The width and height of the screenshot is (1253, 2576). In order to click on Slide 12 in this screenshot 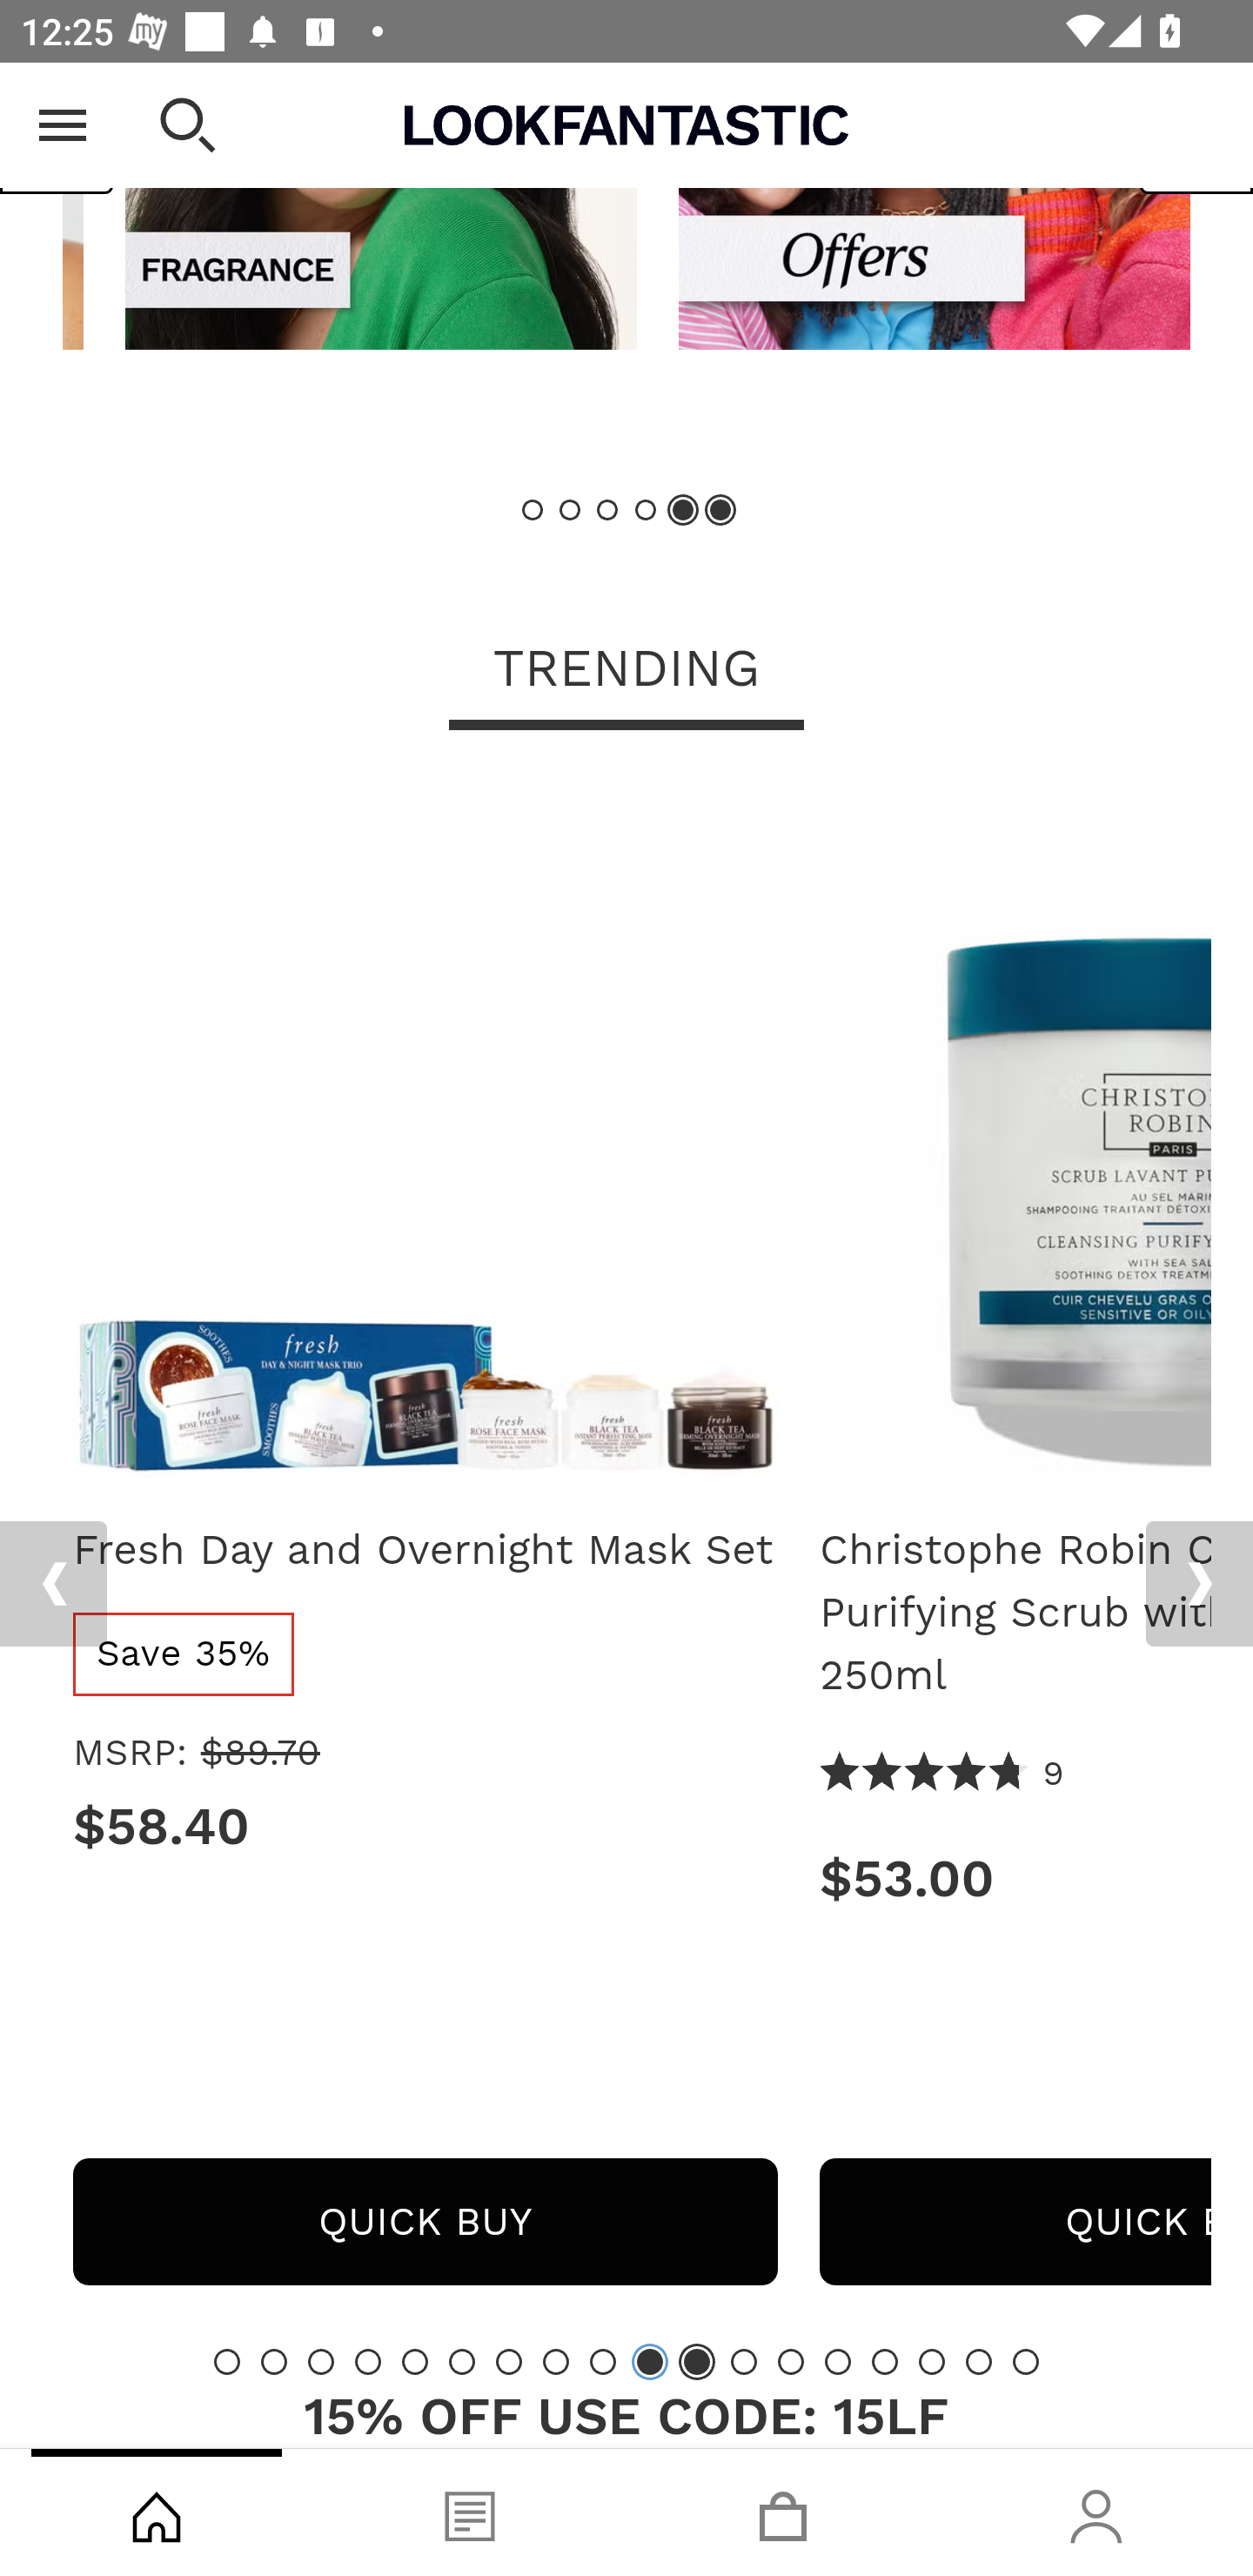, I will do `click(743, 2360)`.